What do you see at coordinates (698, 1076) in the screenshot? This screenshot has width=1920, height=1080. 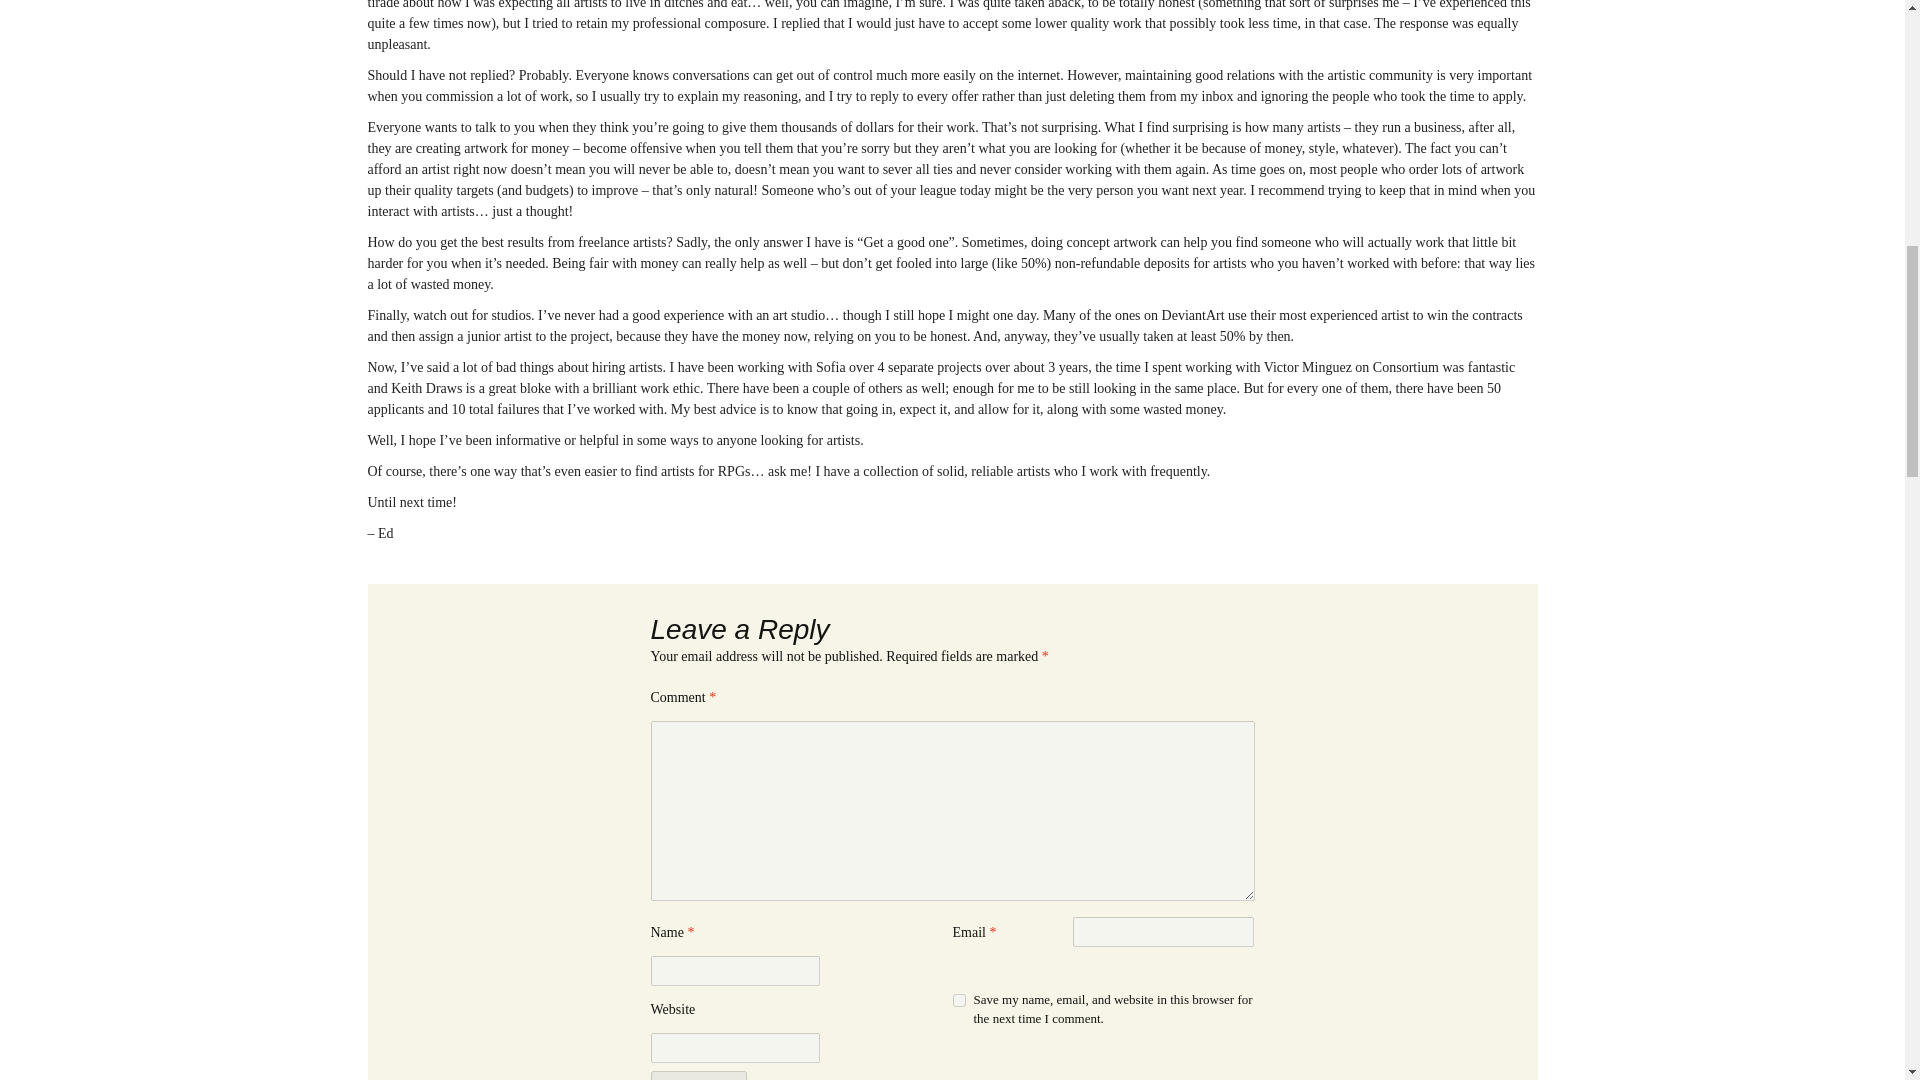 I see `Post Comment` at bounding box center [698, 1076].